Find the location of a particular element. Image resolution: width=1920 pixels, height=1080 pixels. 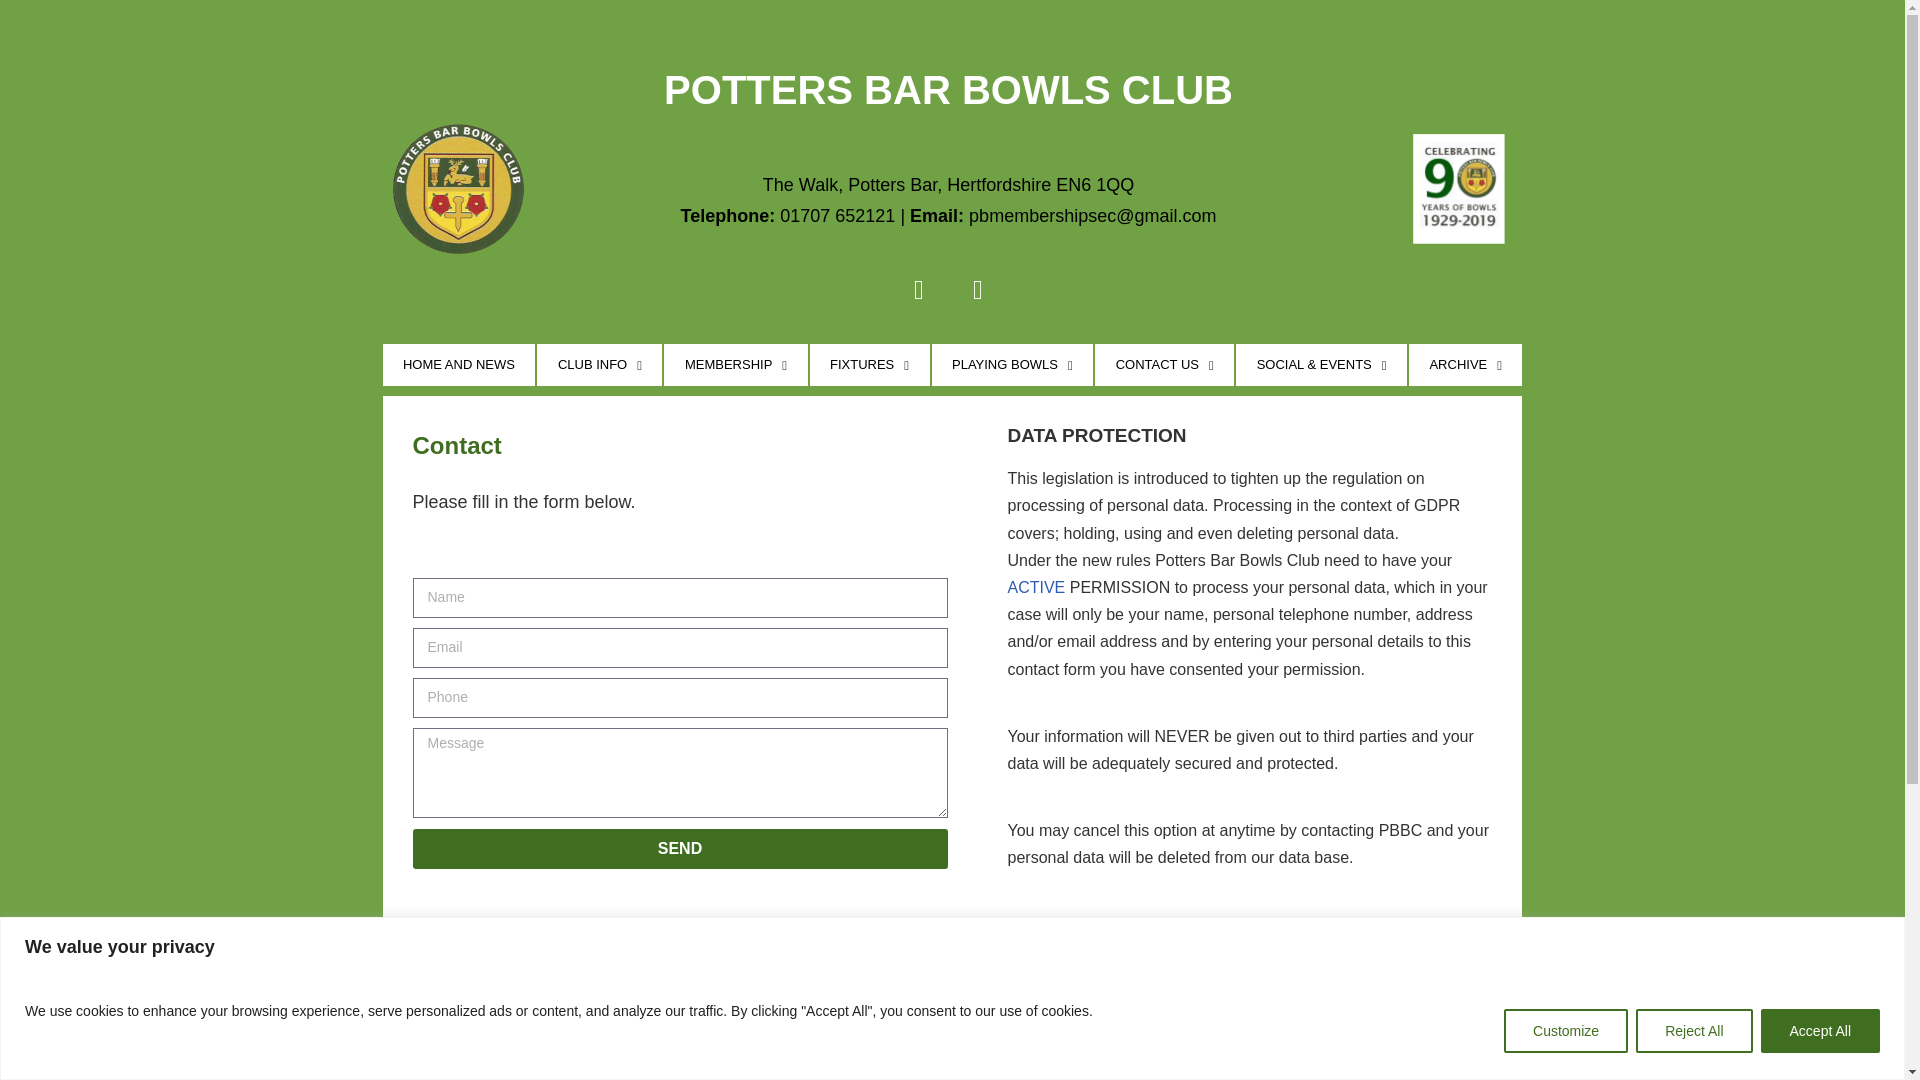

Customize is located at coordinates (1566, 1029).